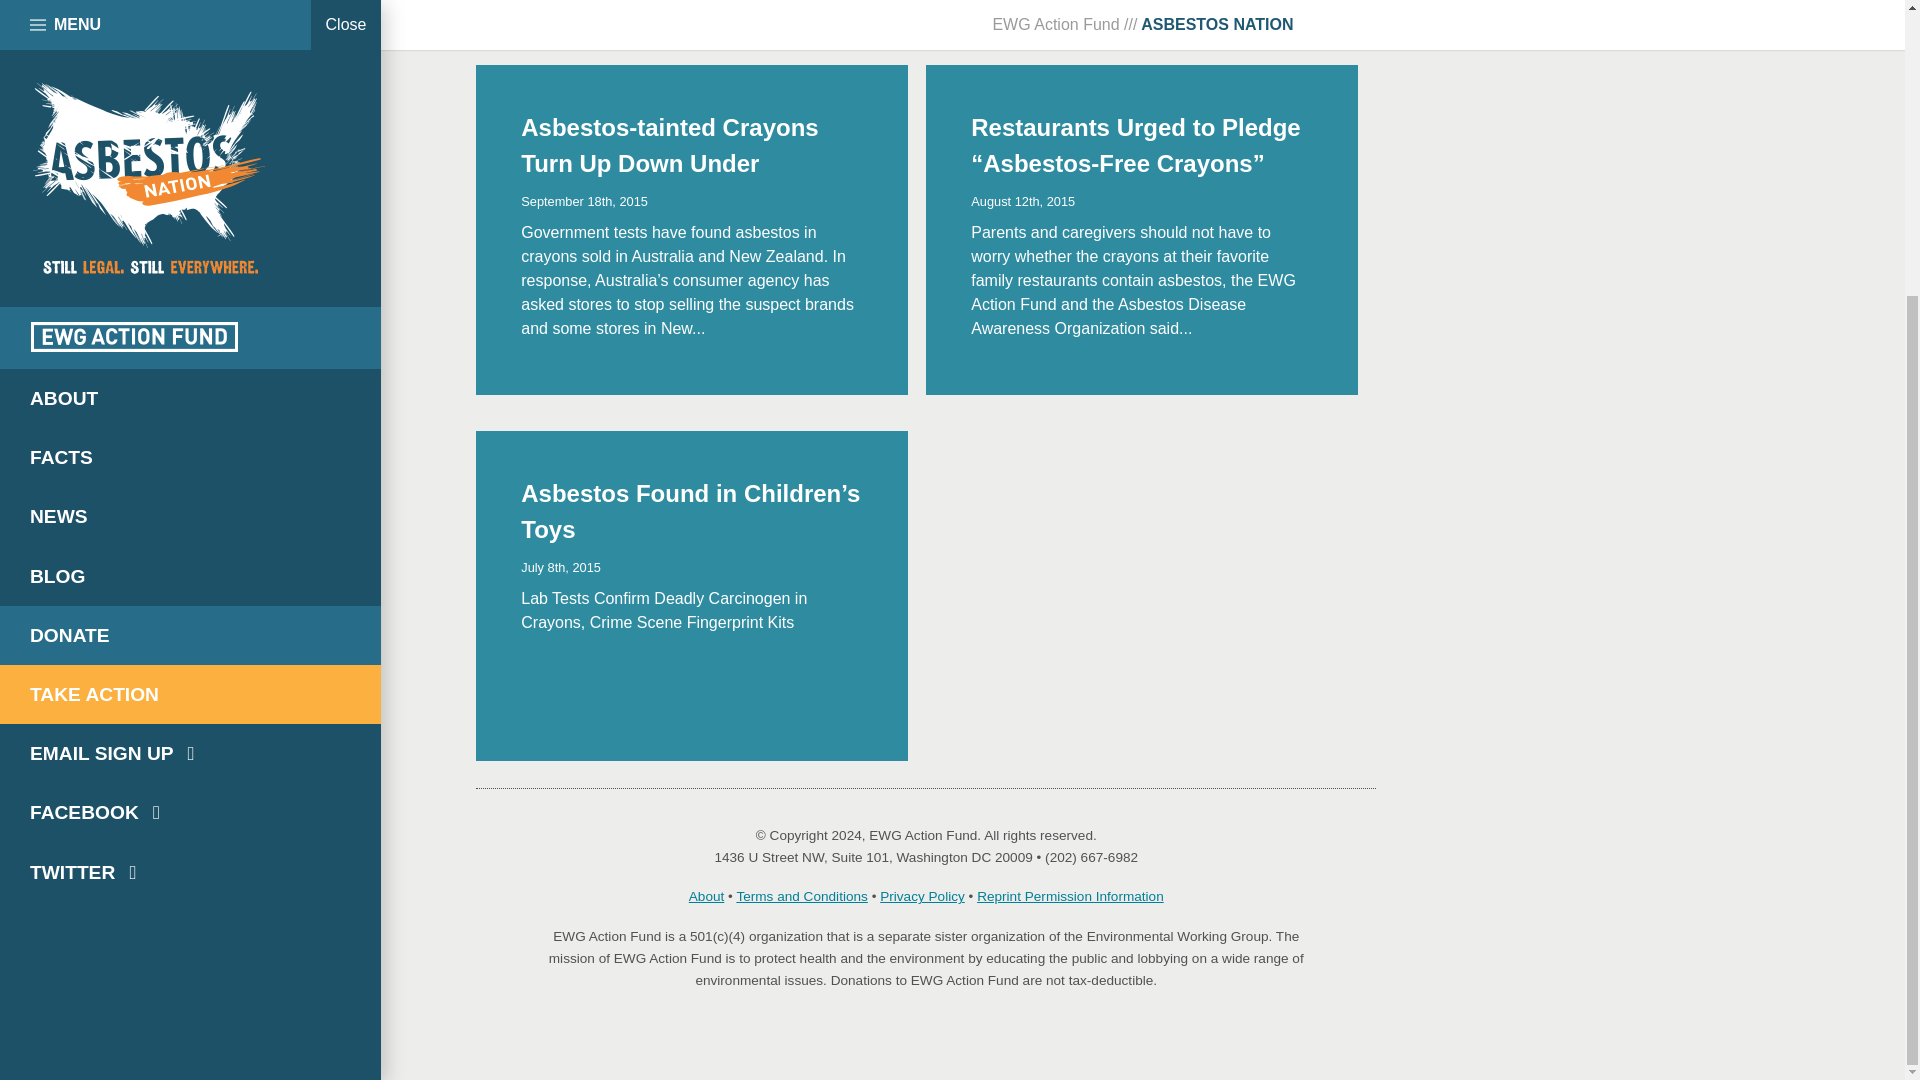 This screenshot has height=1080, width=1920. I want to click on FACEBOOK, so click(190, 417).